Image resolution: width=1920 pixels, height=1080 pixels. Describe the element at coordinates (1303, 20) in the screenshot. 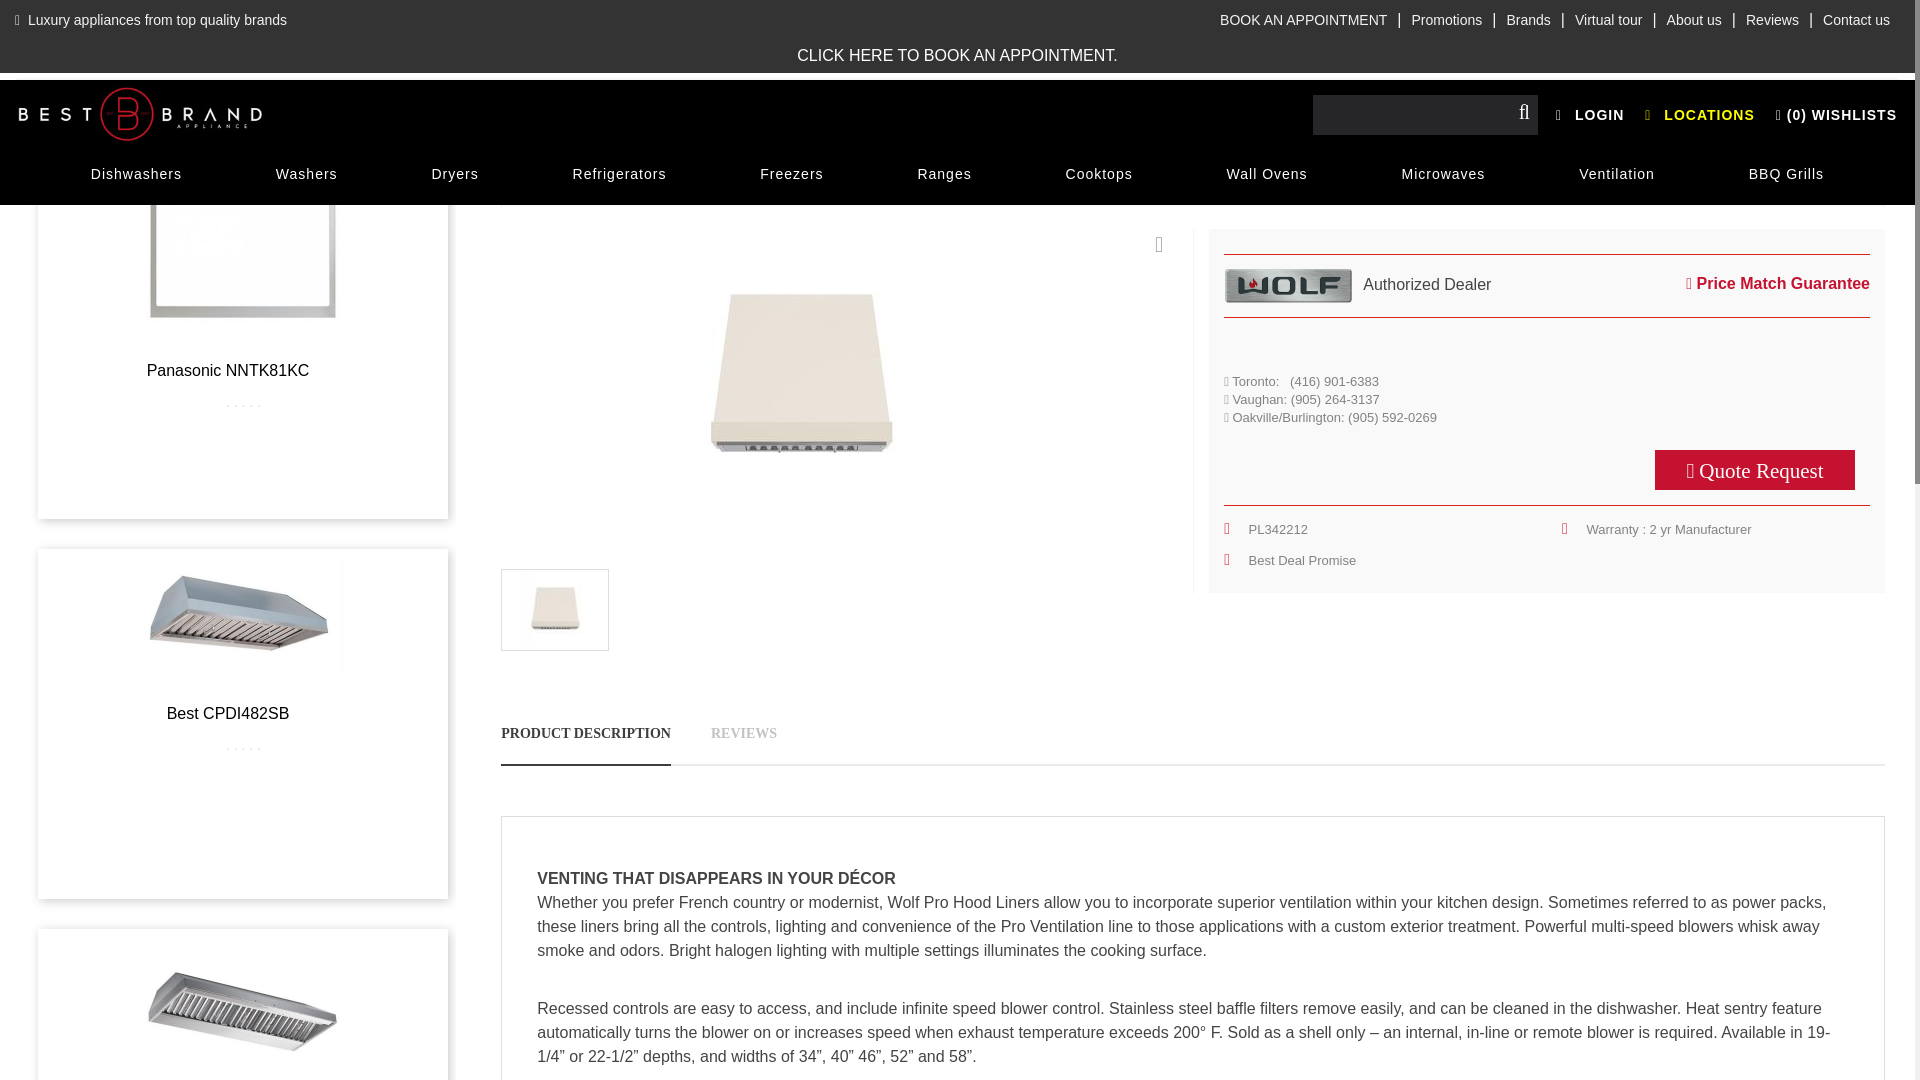

I see `BOOK AN APPOINTMENT` at that location.